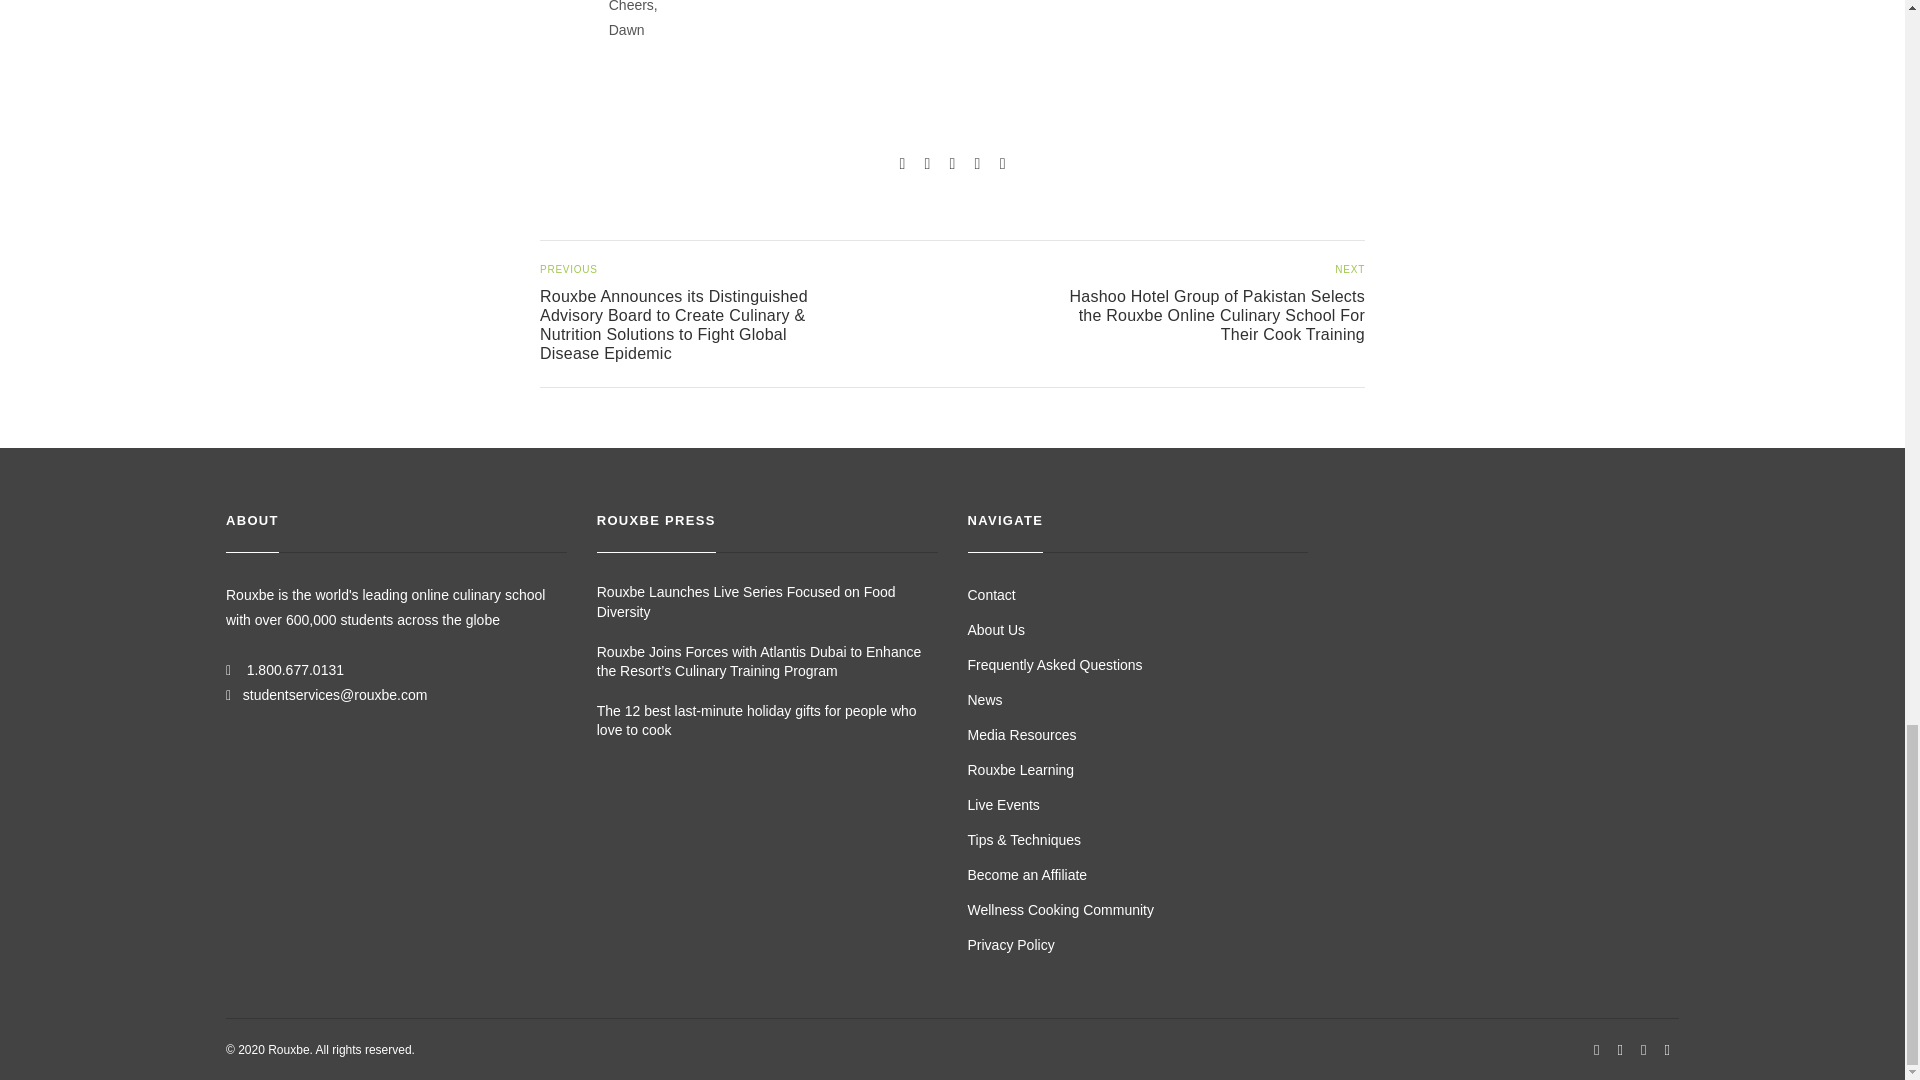 This screenshot has height=1080, width=1920. Describe the element at coordinates (768, 602) in the screenshot. I see `Rouxbe Launches Live Series Focused on Food Diversity` at that location.